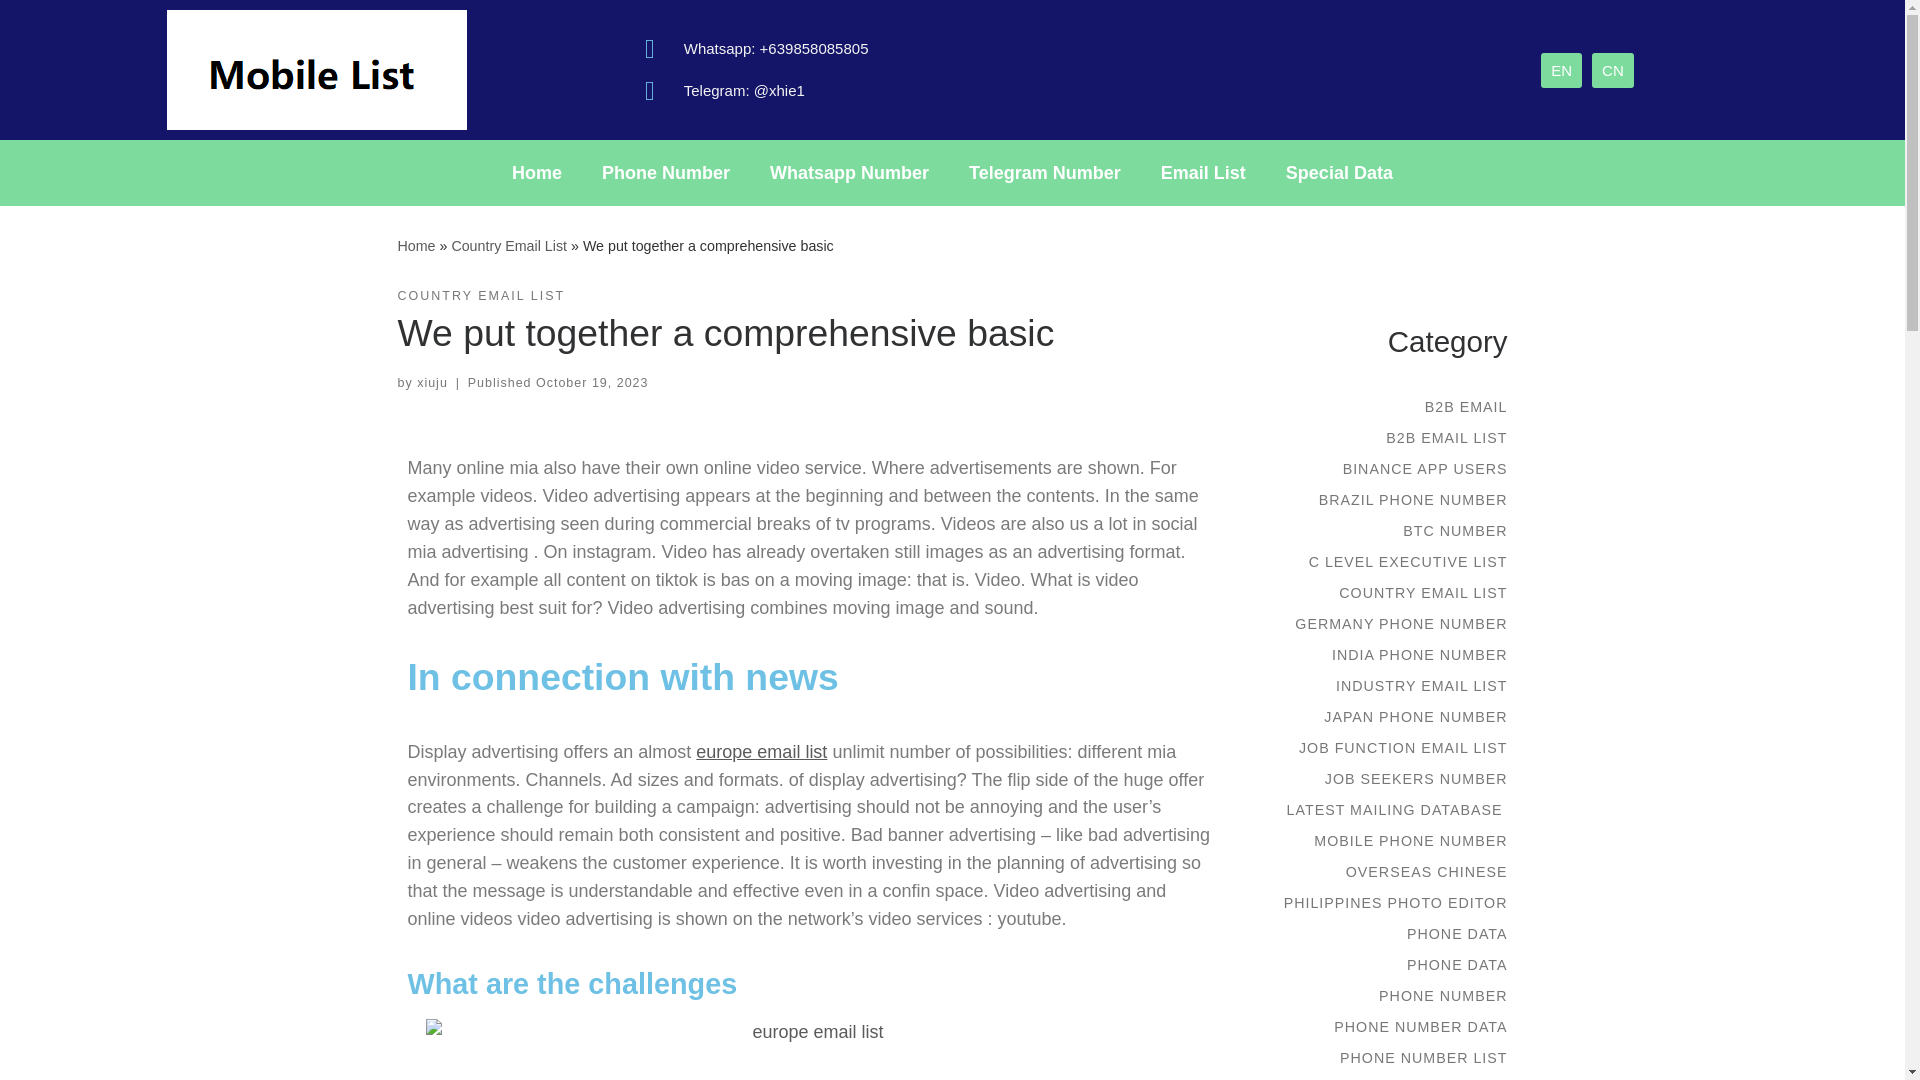 This screenshot has width=1920, height=1080. Describe the element at coordinates (508, 245) in the screenshot. I see `Country Email List` at that location.